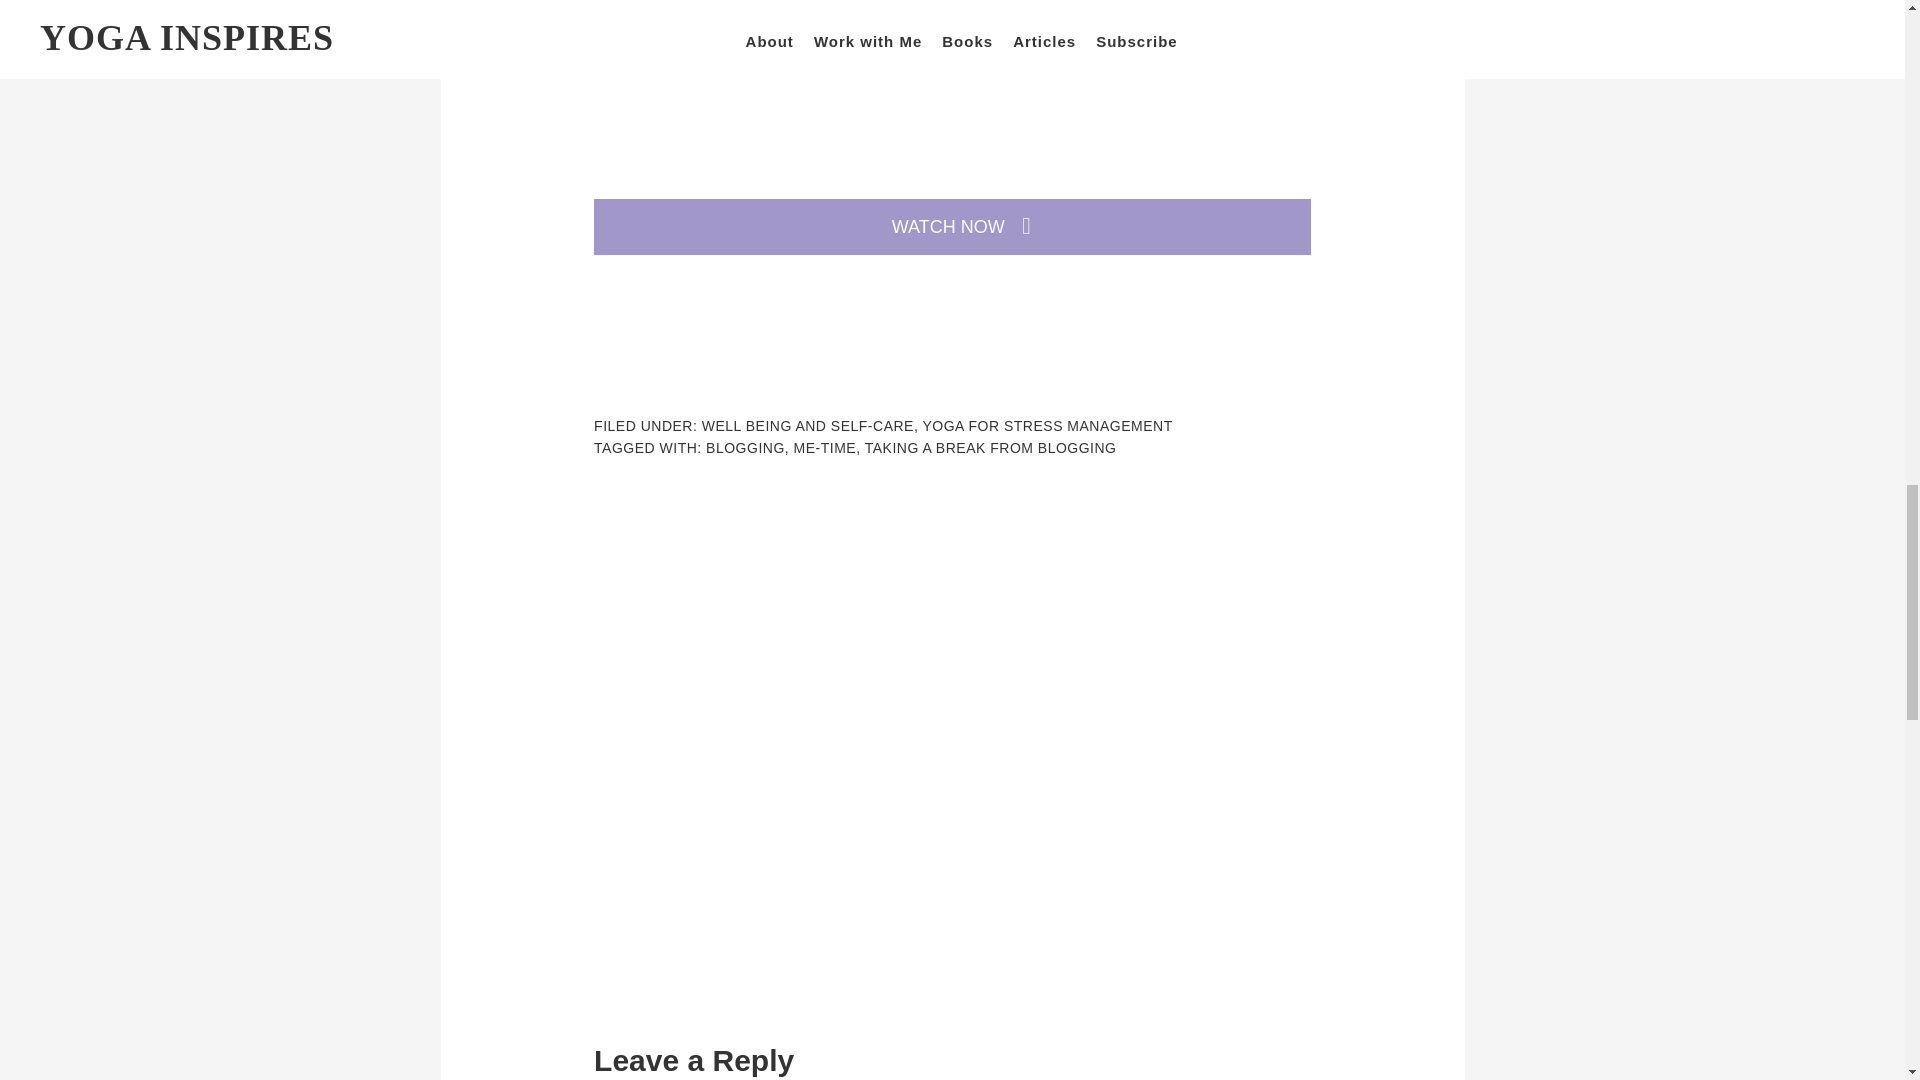 The height and width of the screenshot is (1080, 1920). Describe the element at coordinates (808, 426) in the screenshot. I see `WELL BEING AND SELF-CARE` at that location.